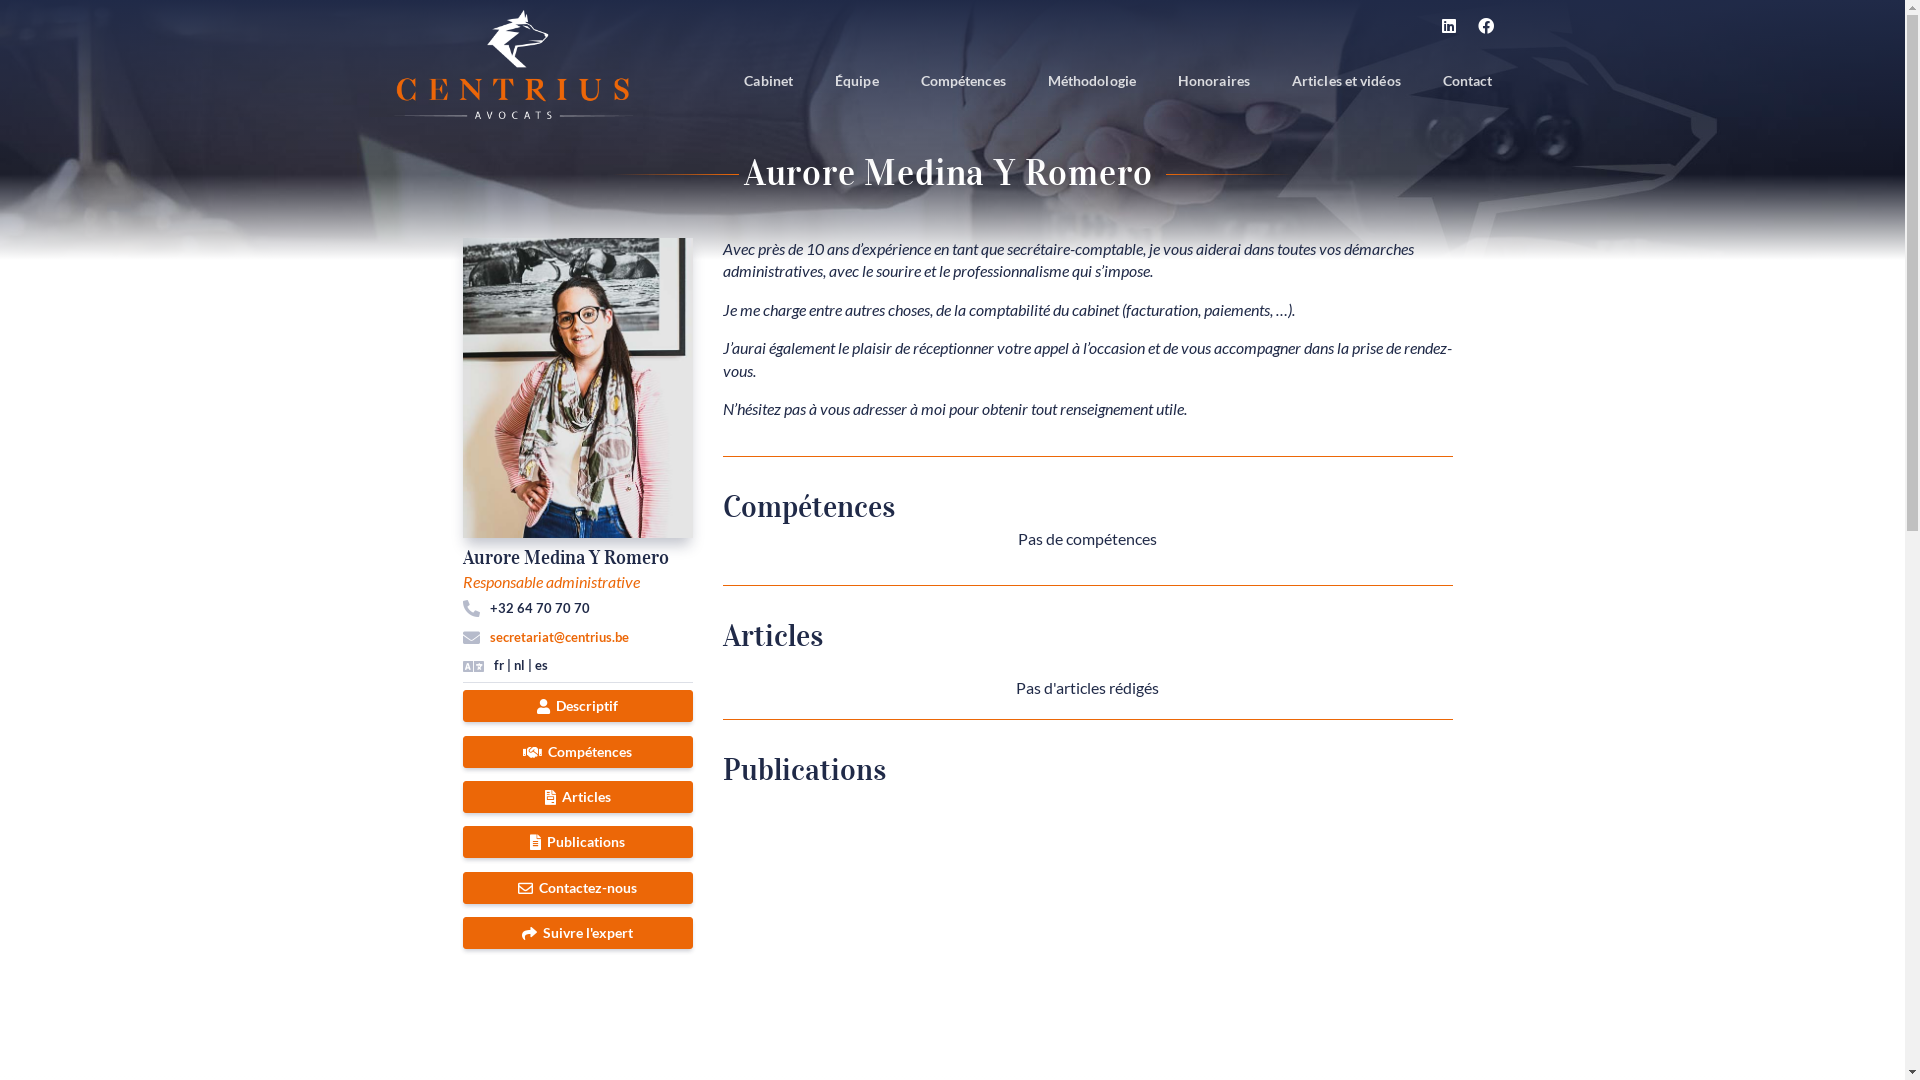  Describe the element at coordinates (577, 797) in the screenshot. I see `Articles` at that location.